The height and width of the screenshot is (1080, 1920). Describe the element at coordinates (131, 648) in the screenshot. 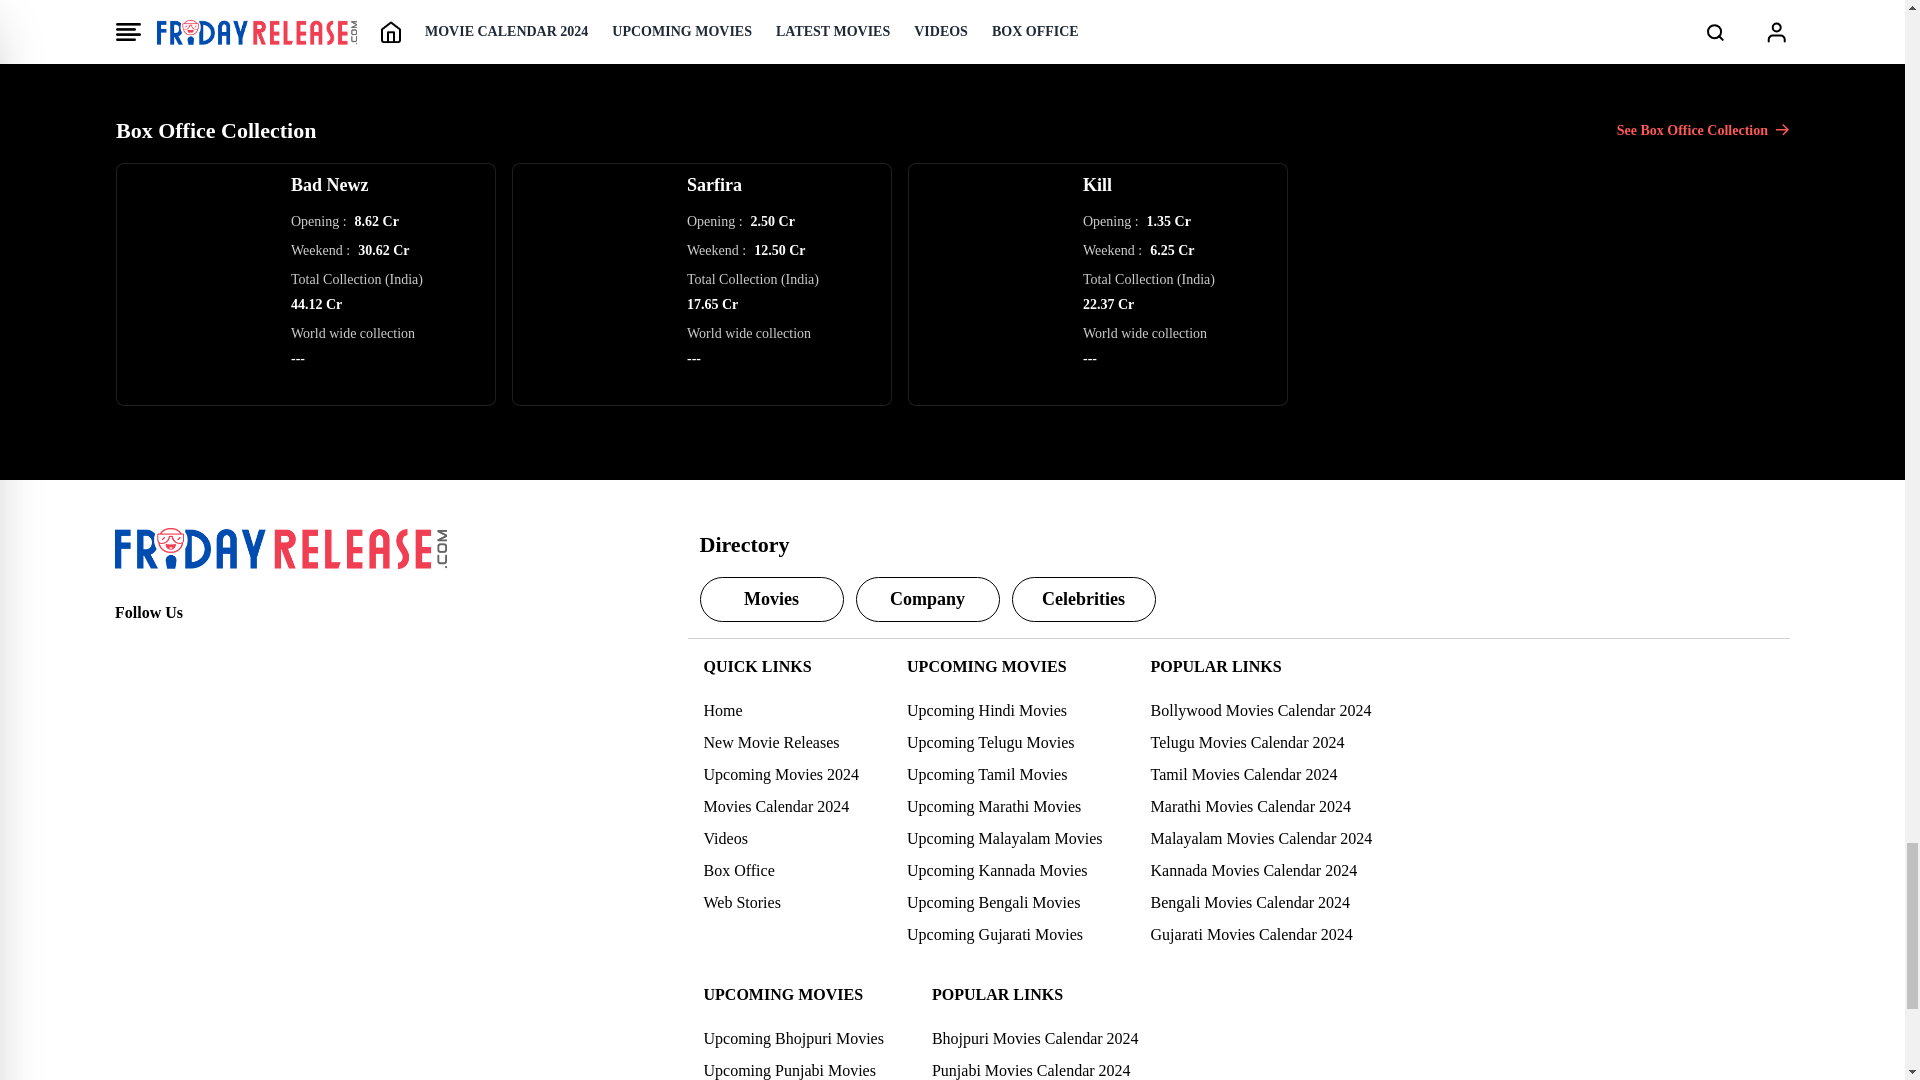

I see `Facebook Page` at that location.